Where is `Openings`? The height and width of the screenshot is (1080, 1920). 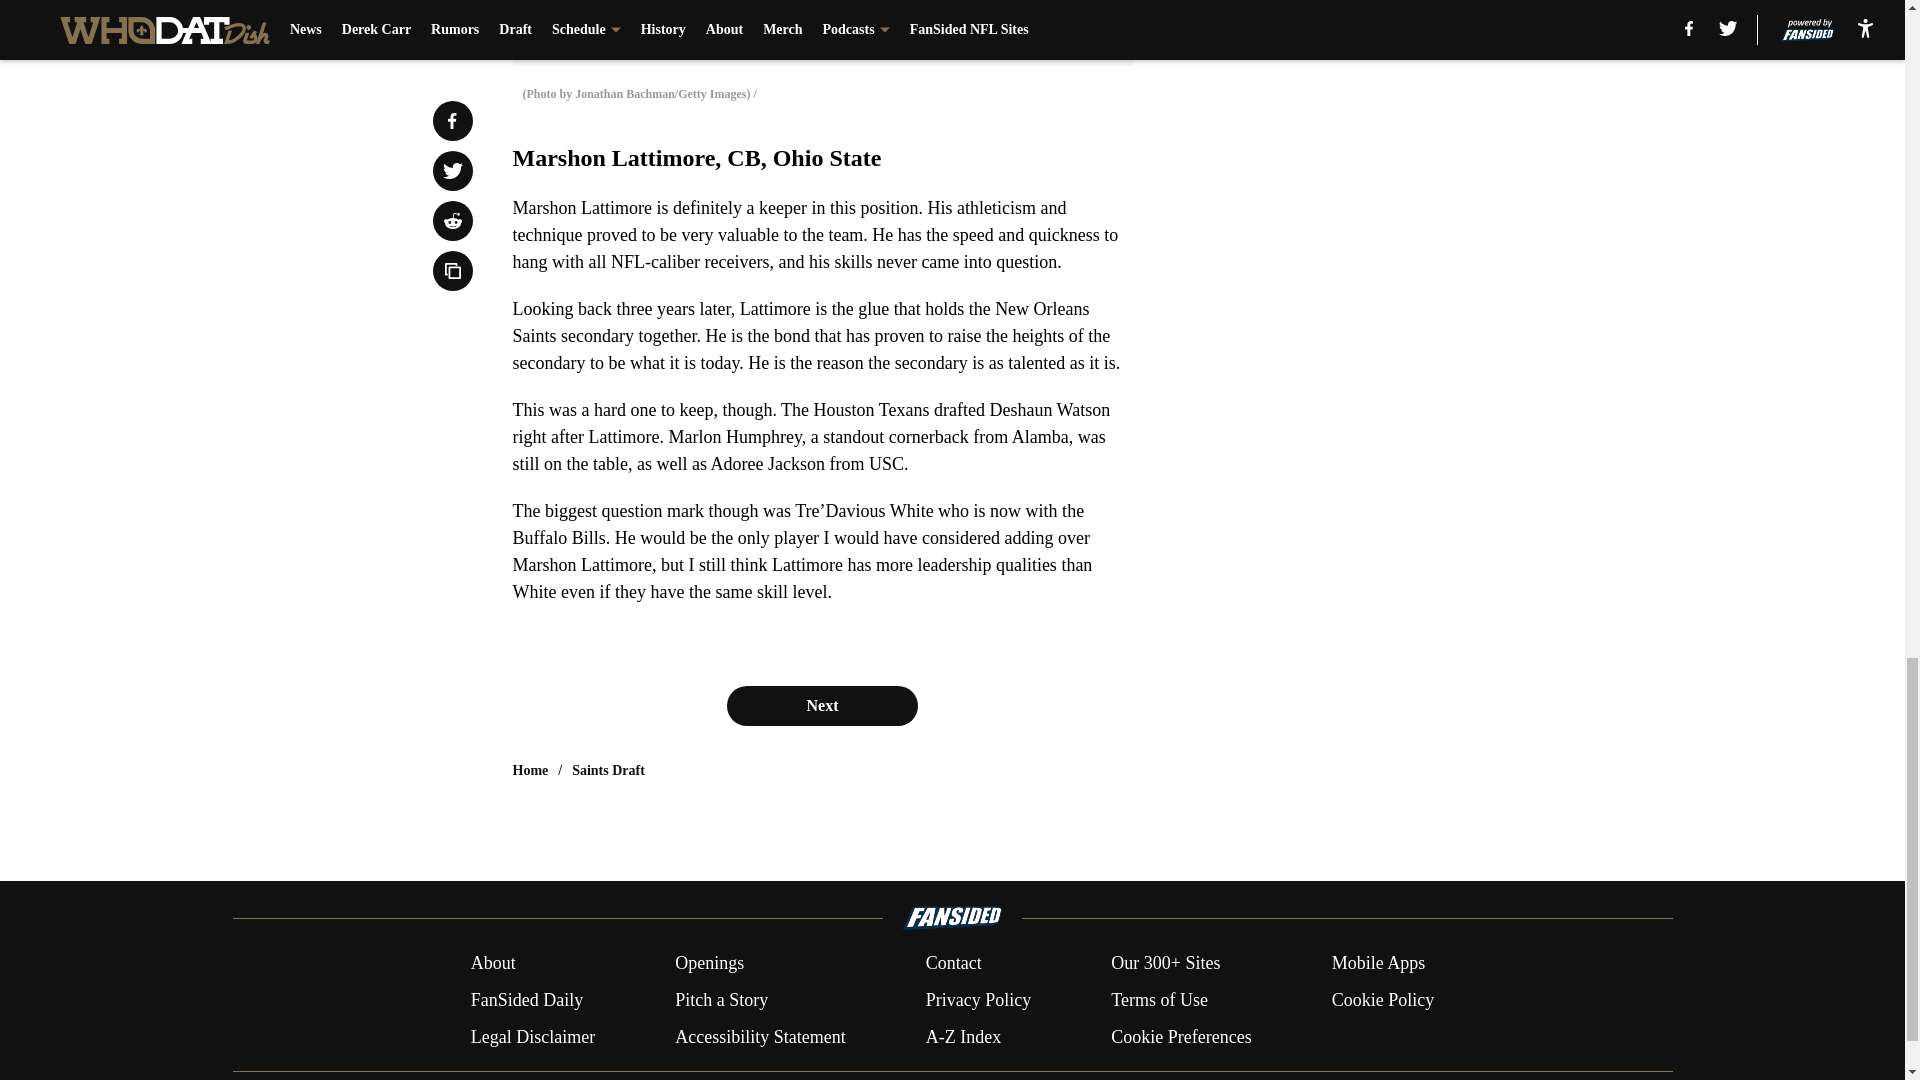 Openings is located at coordinates (710, 964).